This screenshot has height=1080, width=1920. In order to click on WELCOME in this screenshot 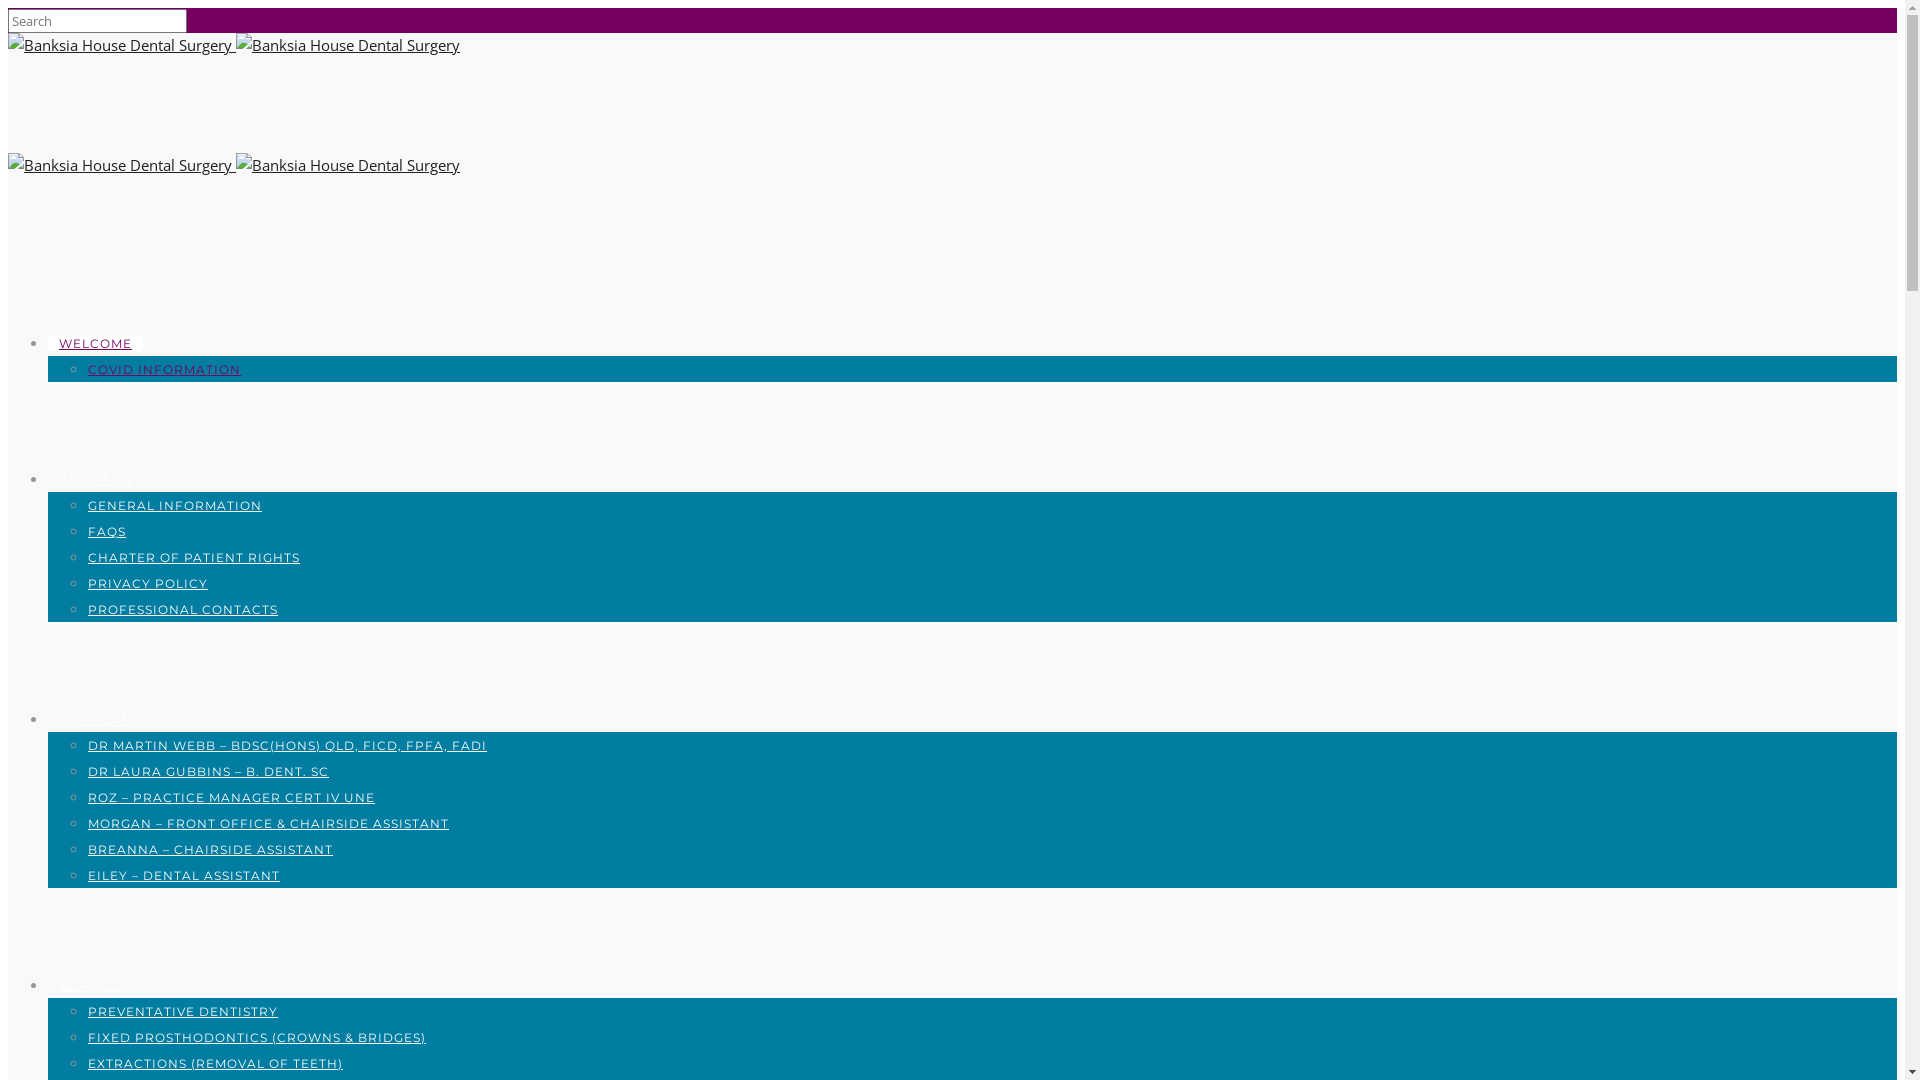, I will do `click(96, 344)`.